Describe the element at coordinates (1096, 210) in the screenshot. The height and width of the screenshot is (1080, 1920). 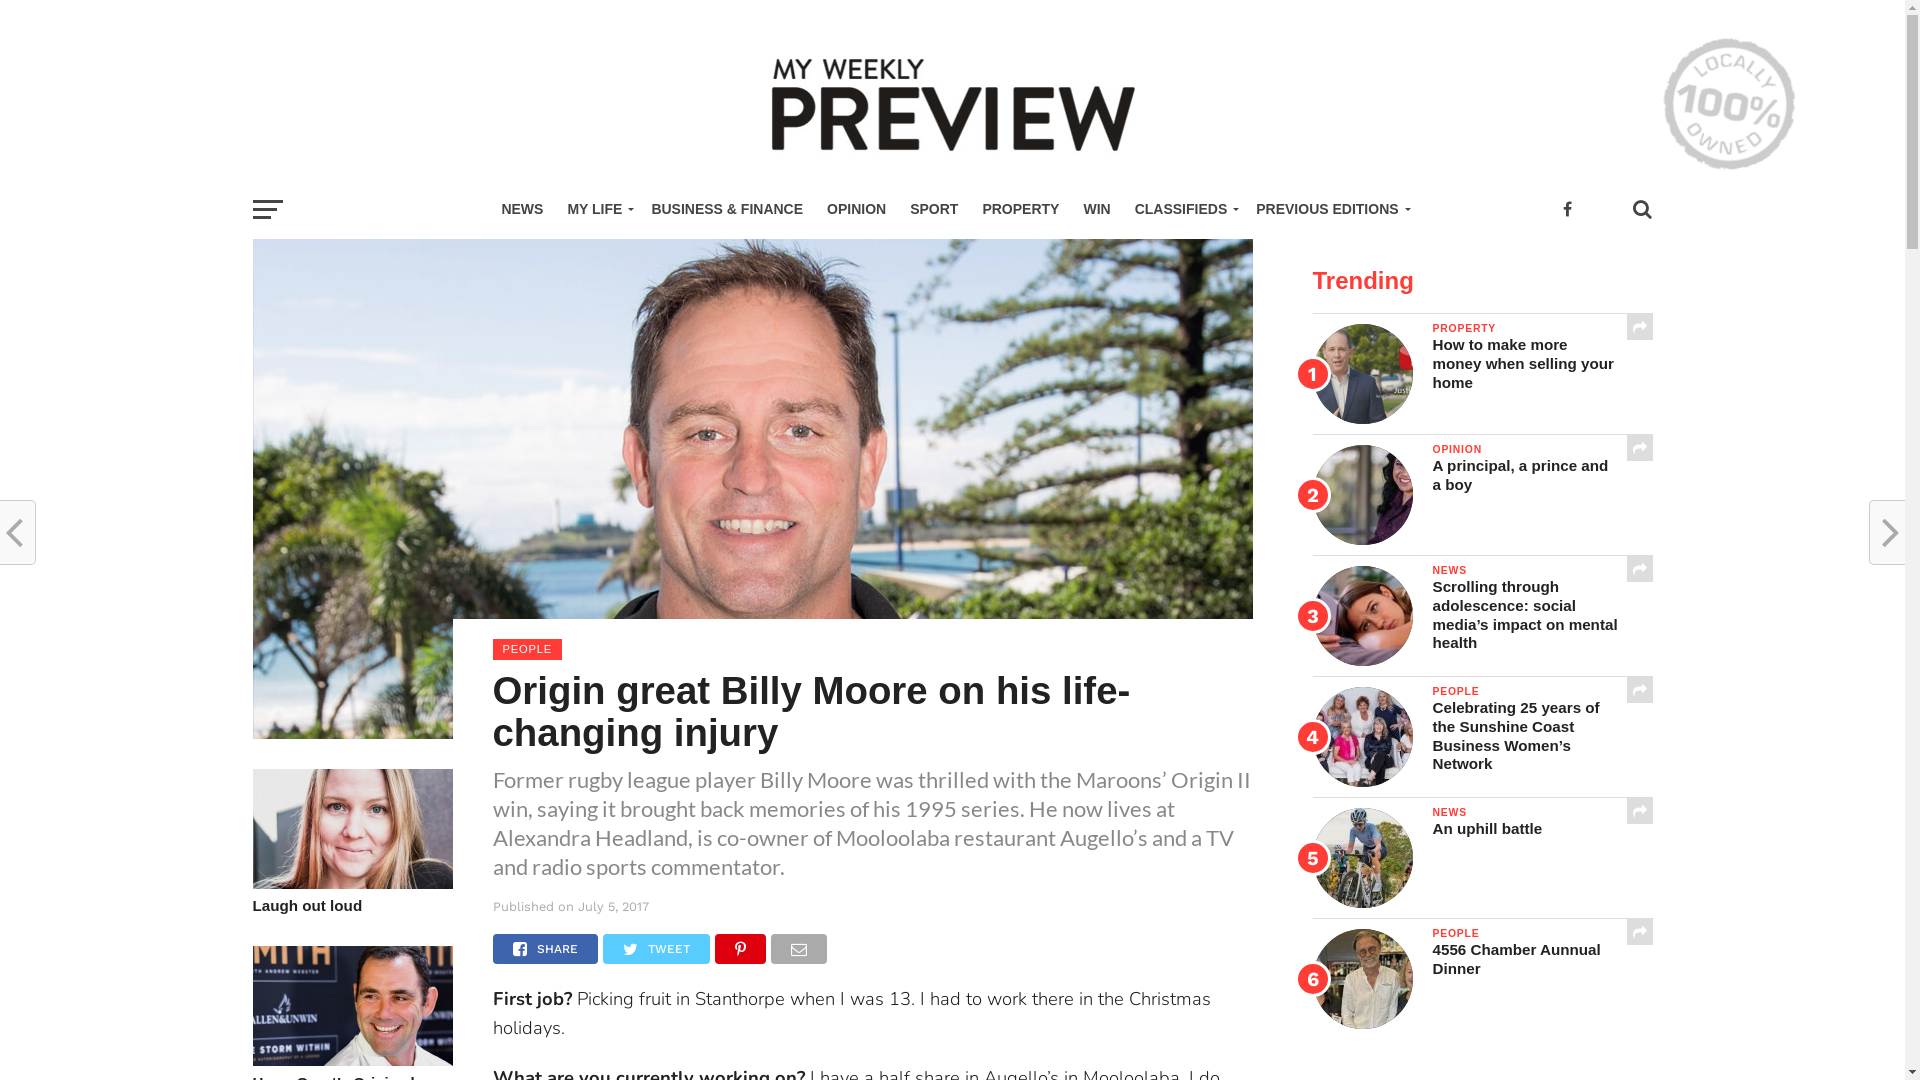
I see `WIN` at that location.